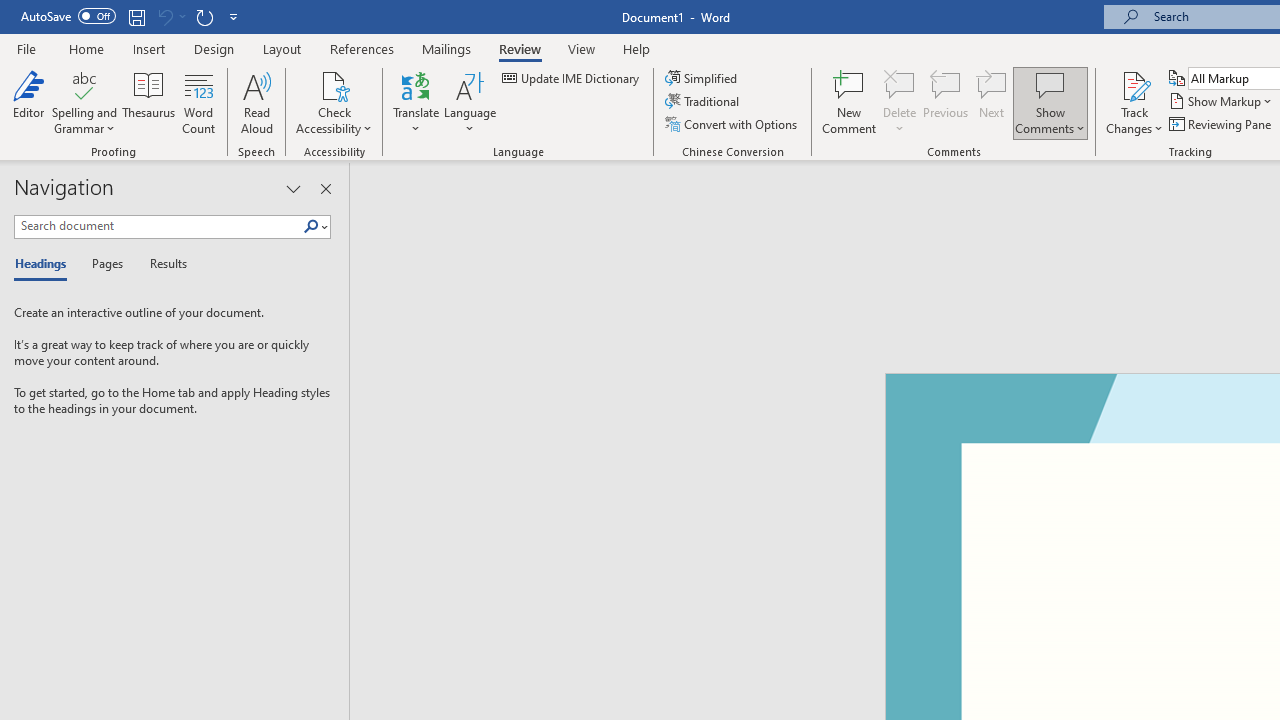  I want to click on View, so click(582, 48).